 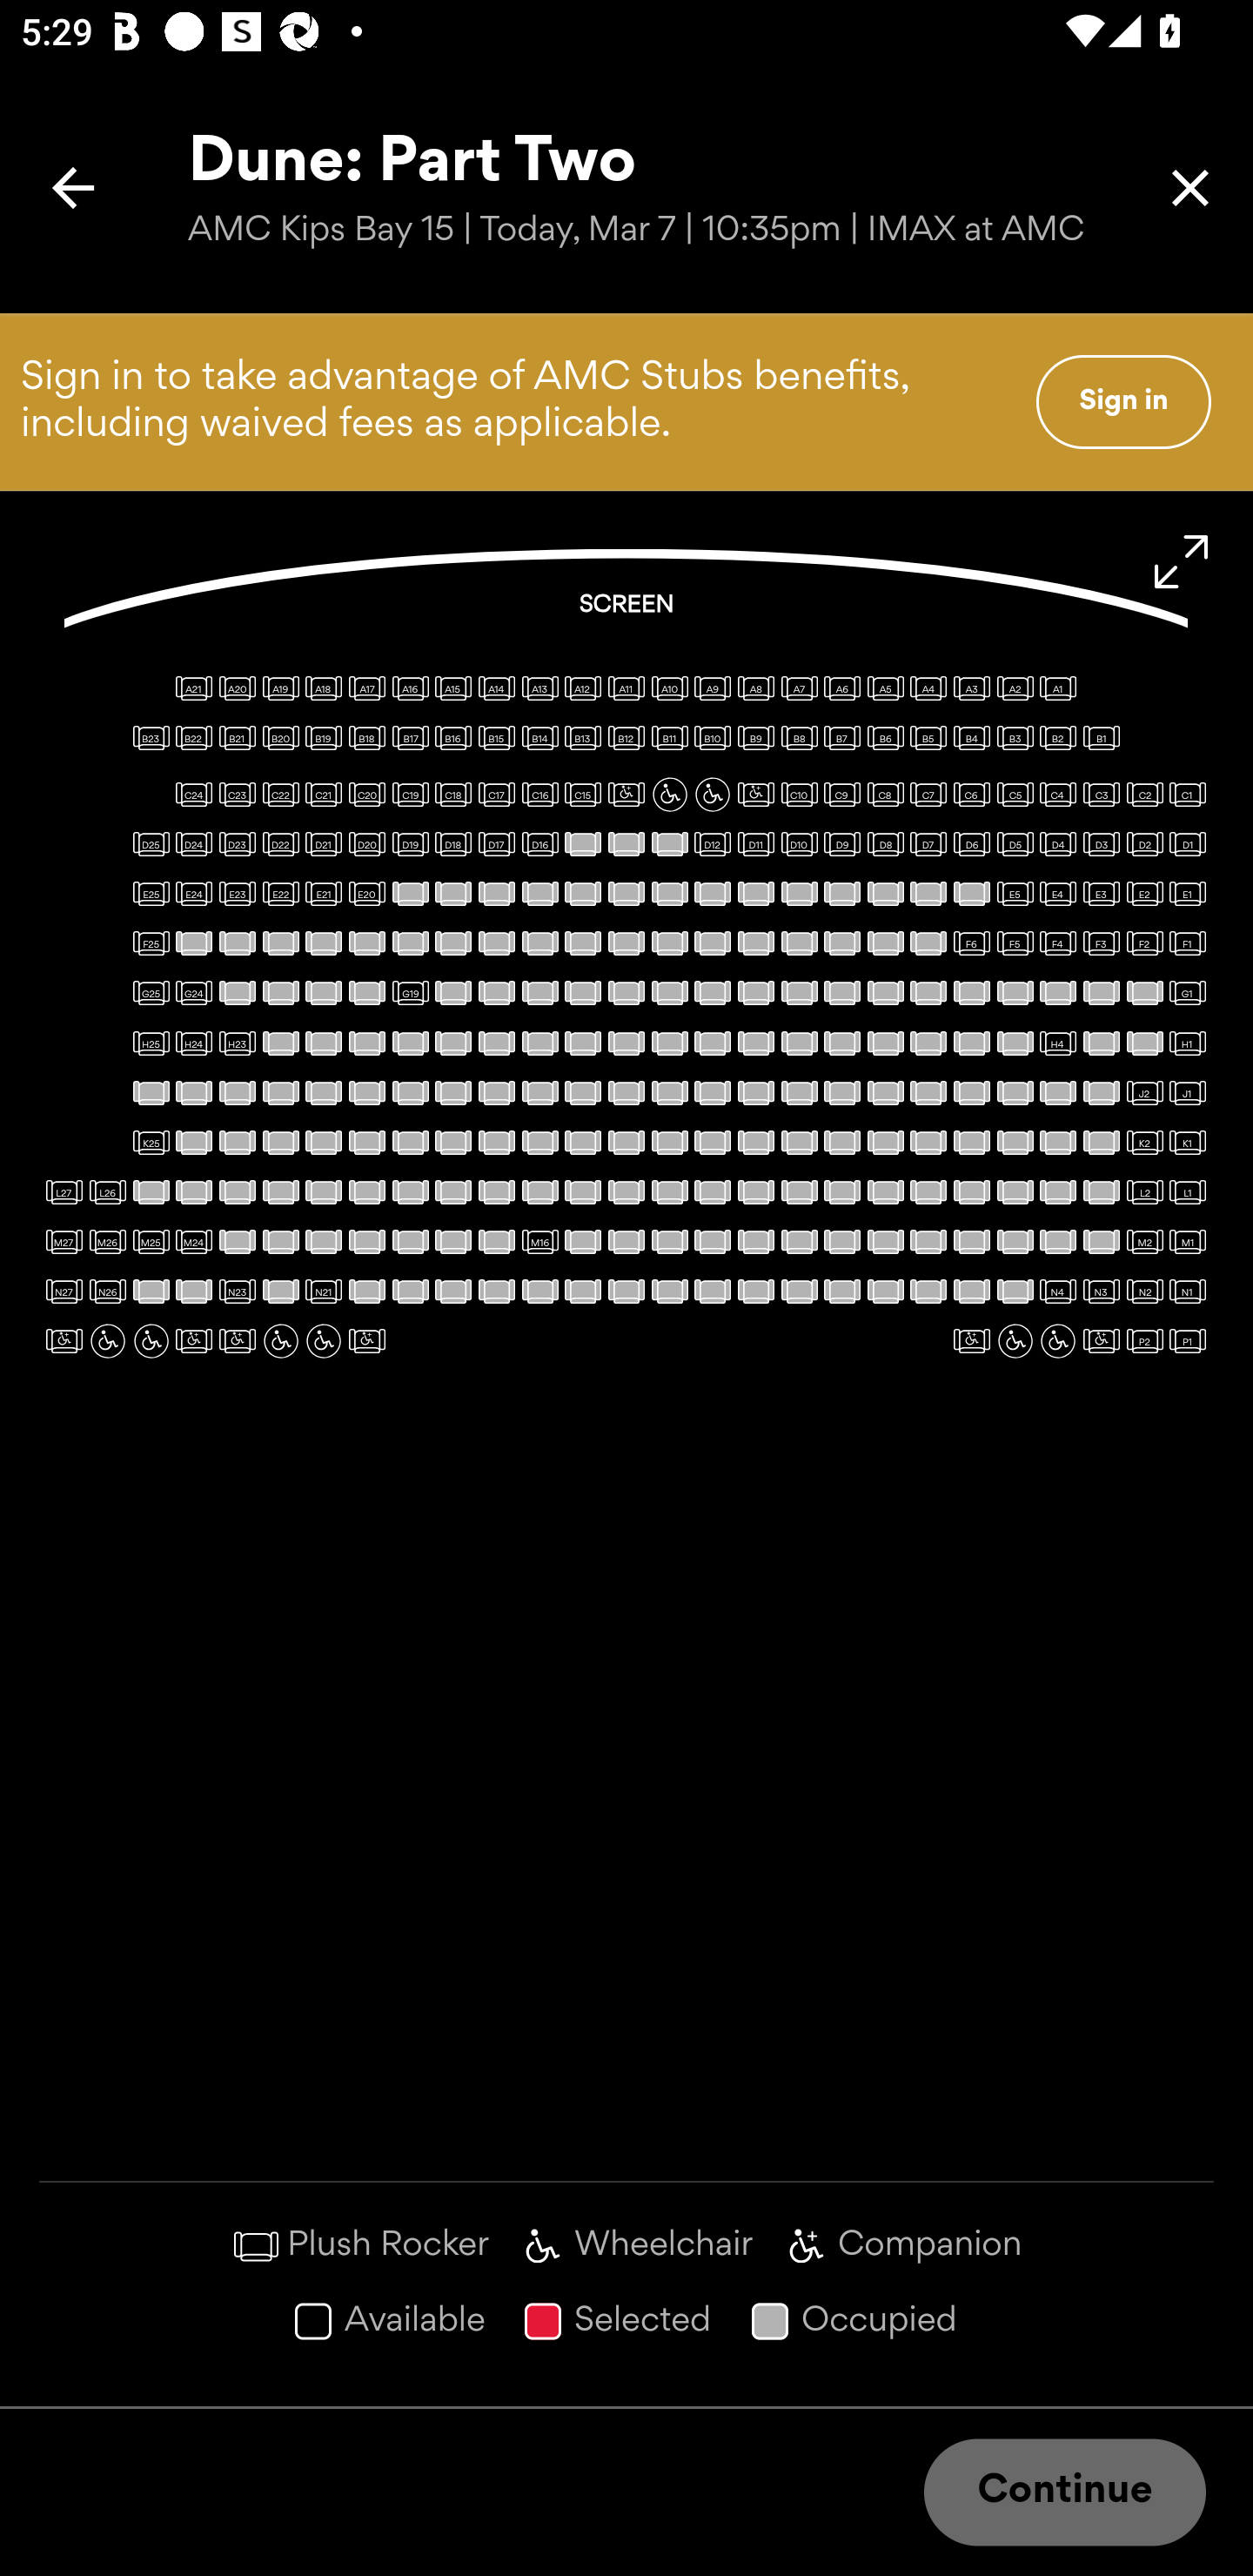 I want to click on D12, Regular seat, available, so click(x=712, y=843).